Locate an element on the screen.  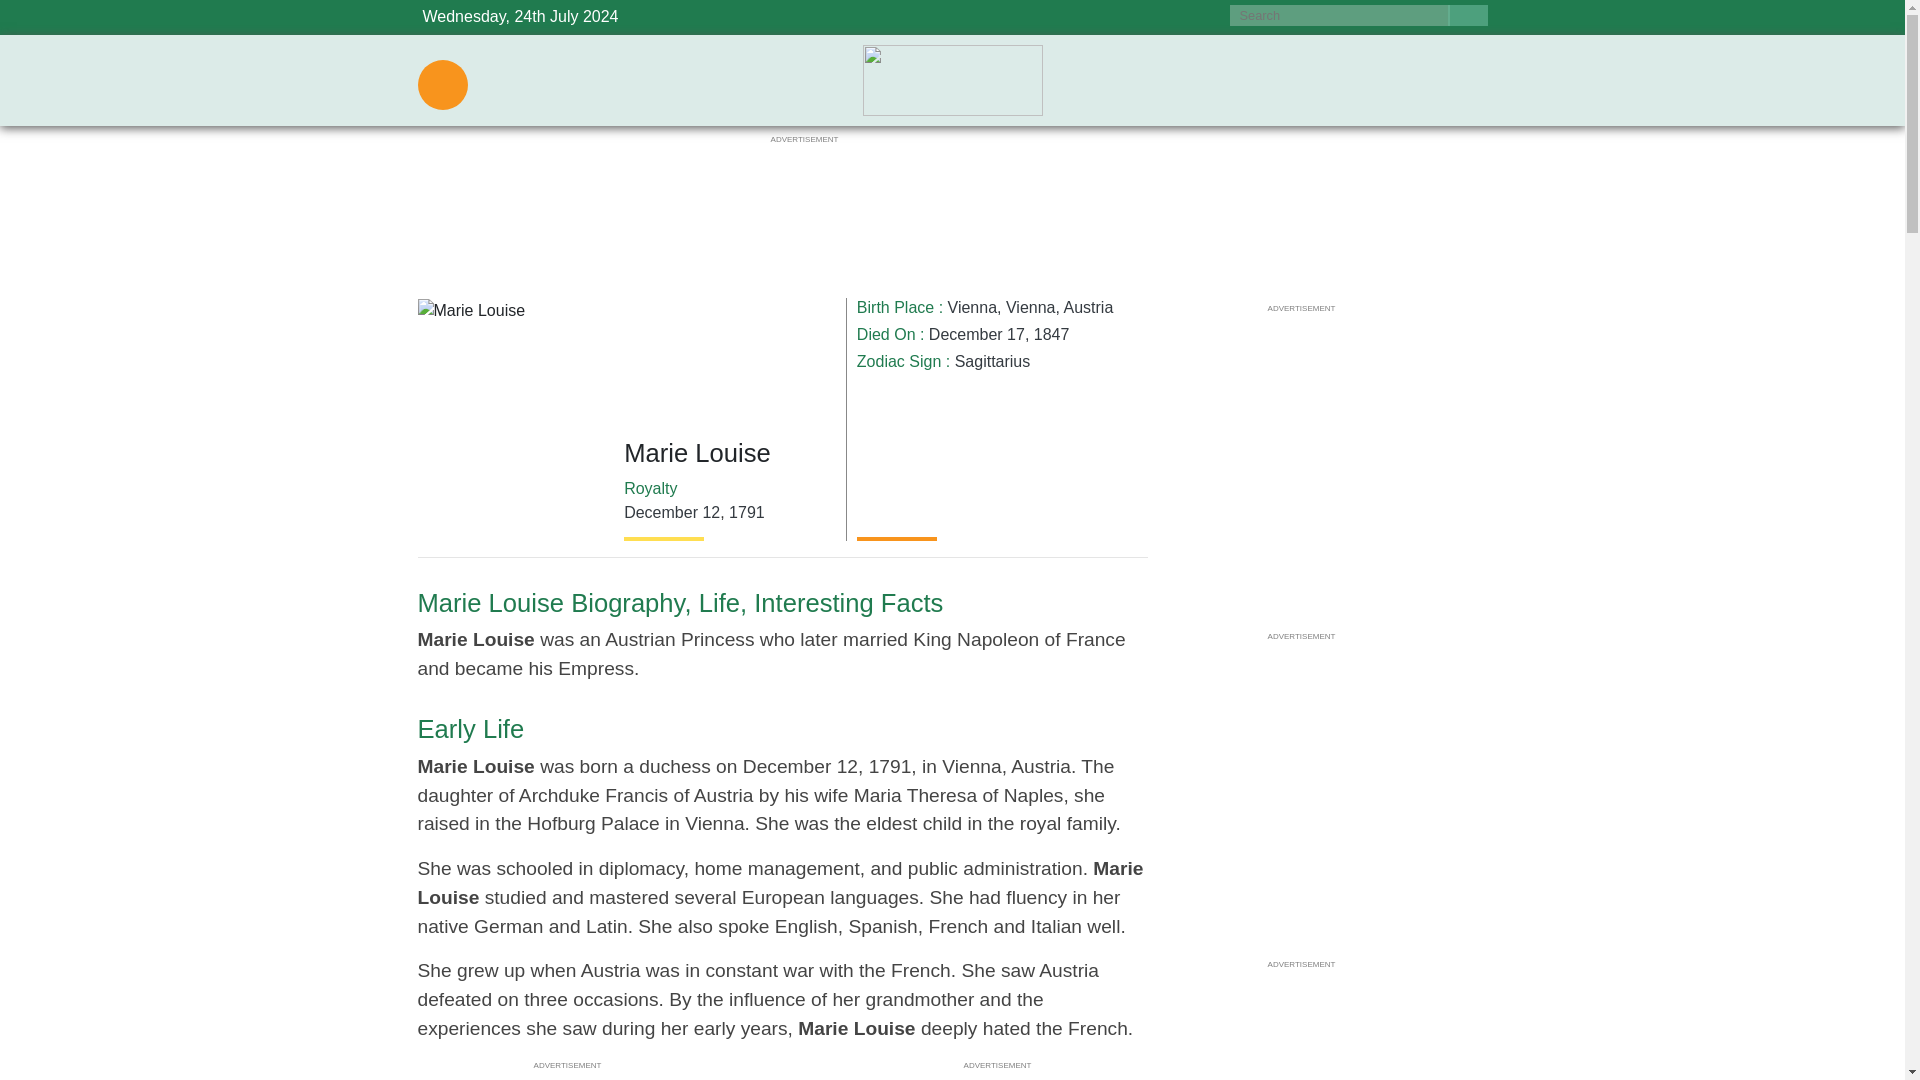
Vienna is located at coordinates (973, 308).